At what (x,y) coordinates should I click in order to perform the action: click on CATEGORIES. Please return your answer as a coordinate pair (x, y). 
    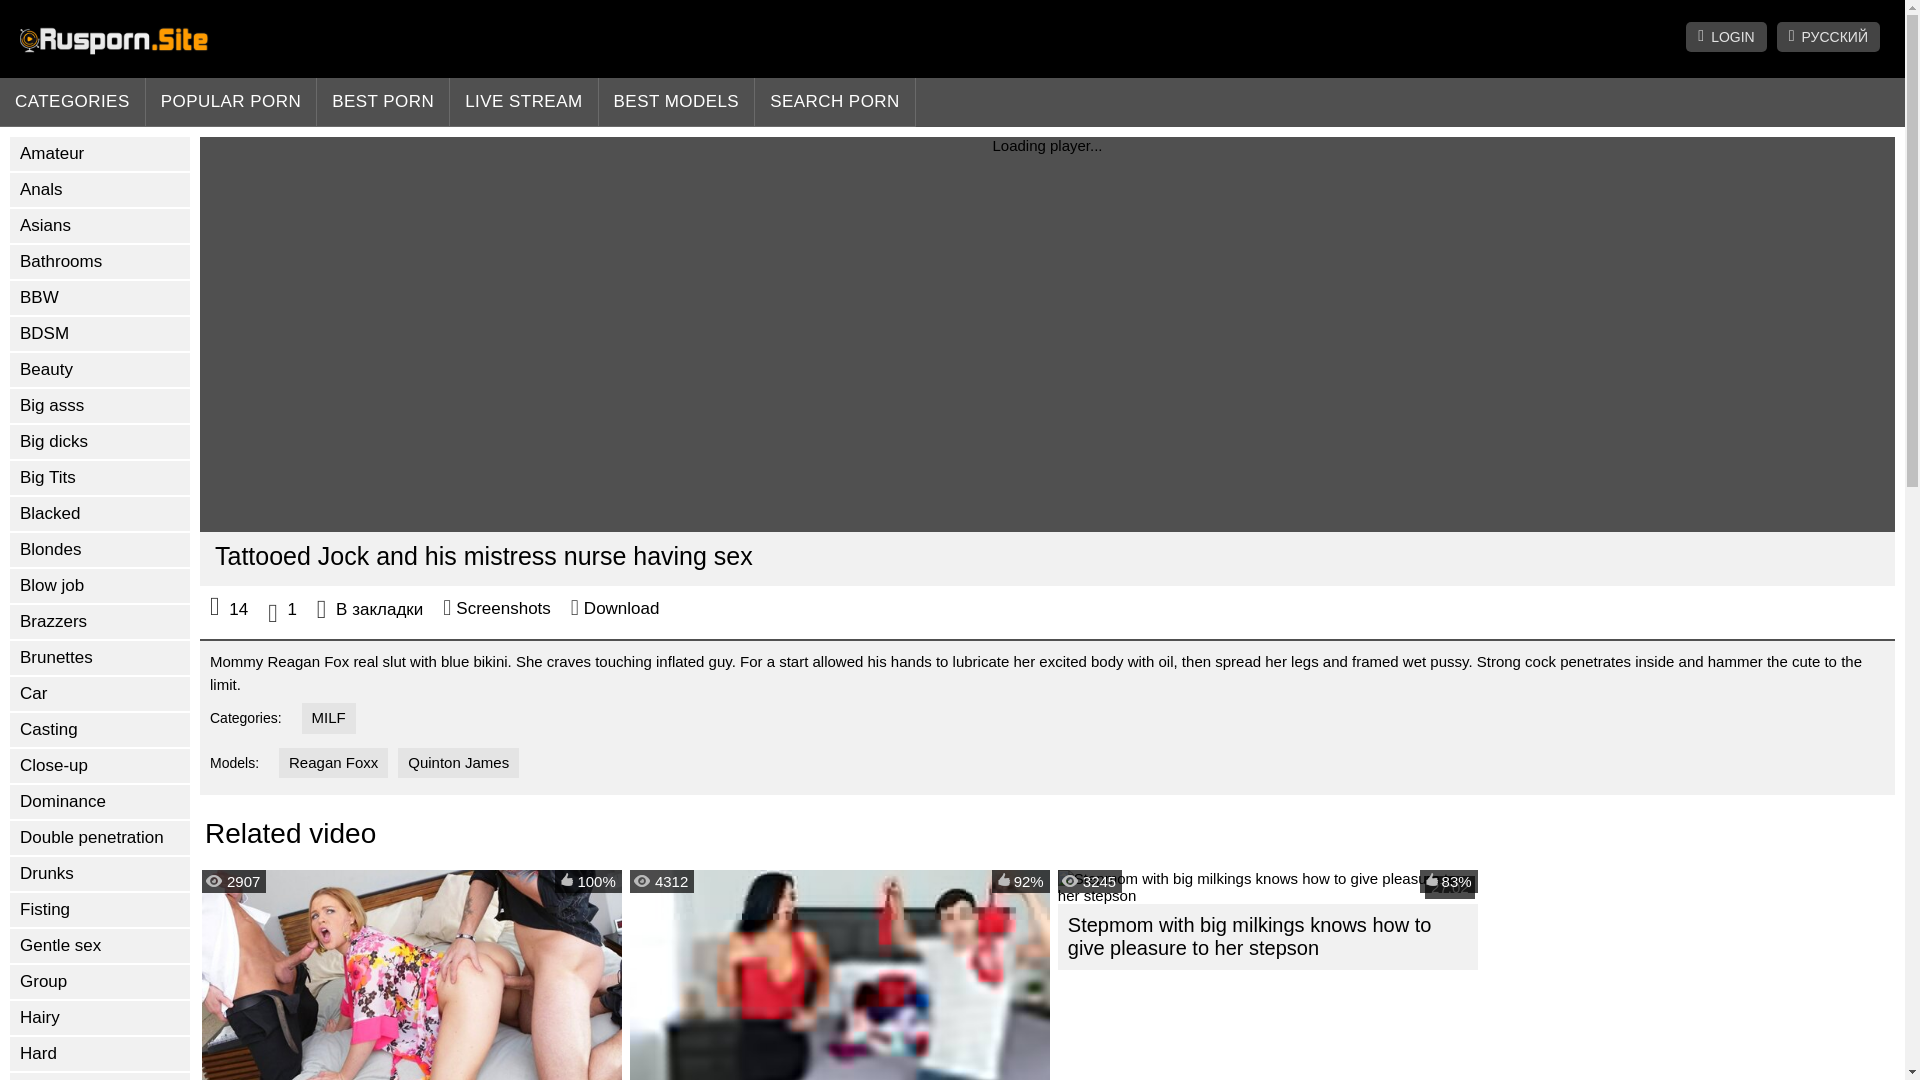
    Looking at the image, I should click on (72, 102).